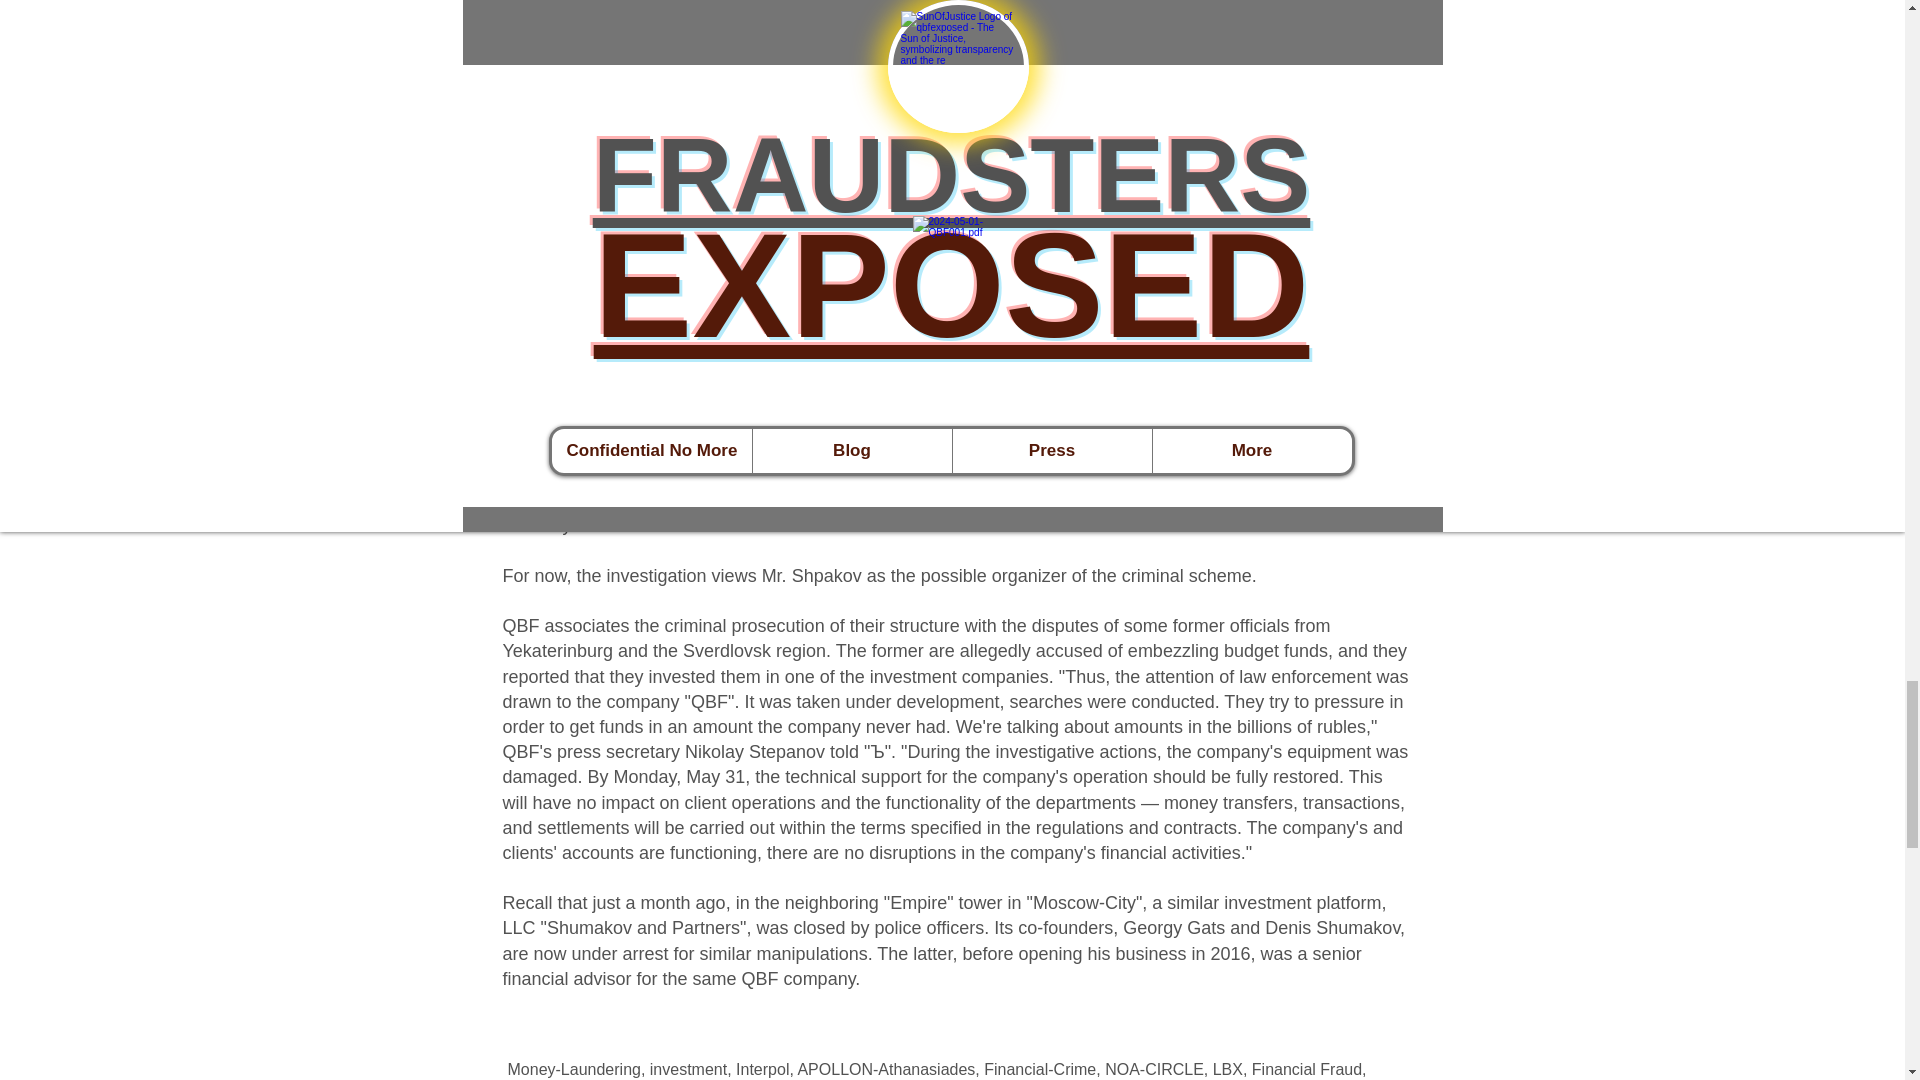 The height and width of the screenshot is (1080, 1920). Describe the element at coordinates (916, 148) in the screenshot. I see `Apollon Athanasiades` at that location.